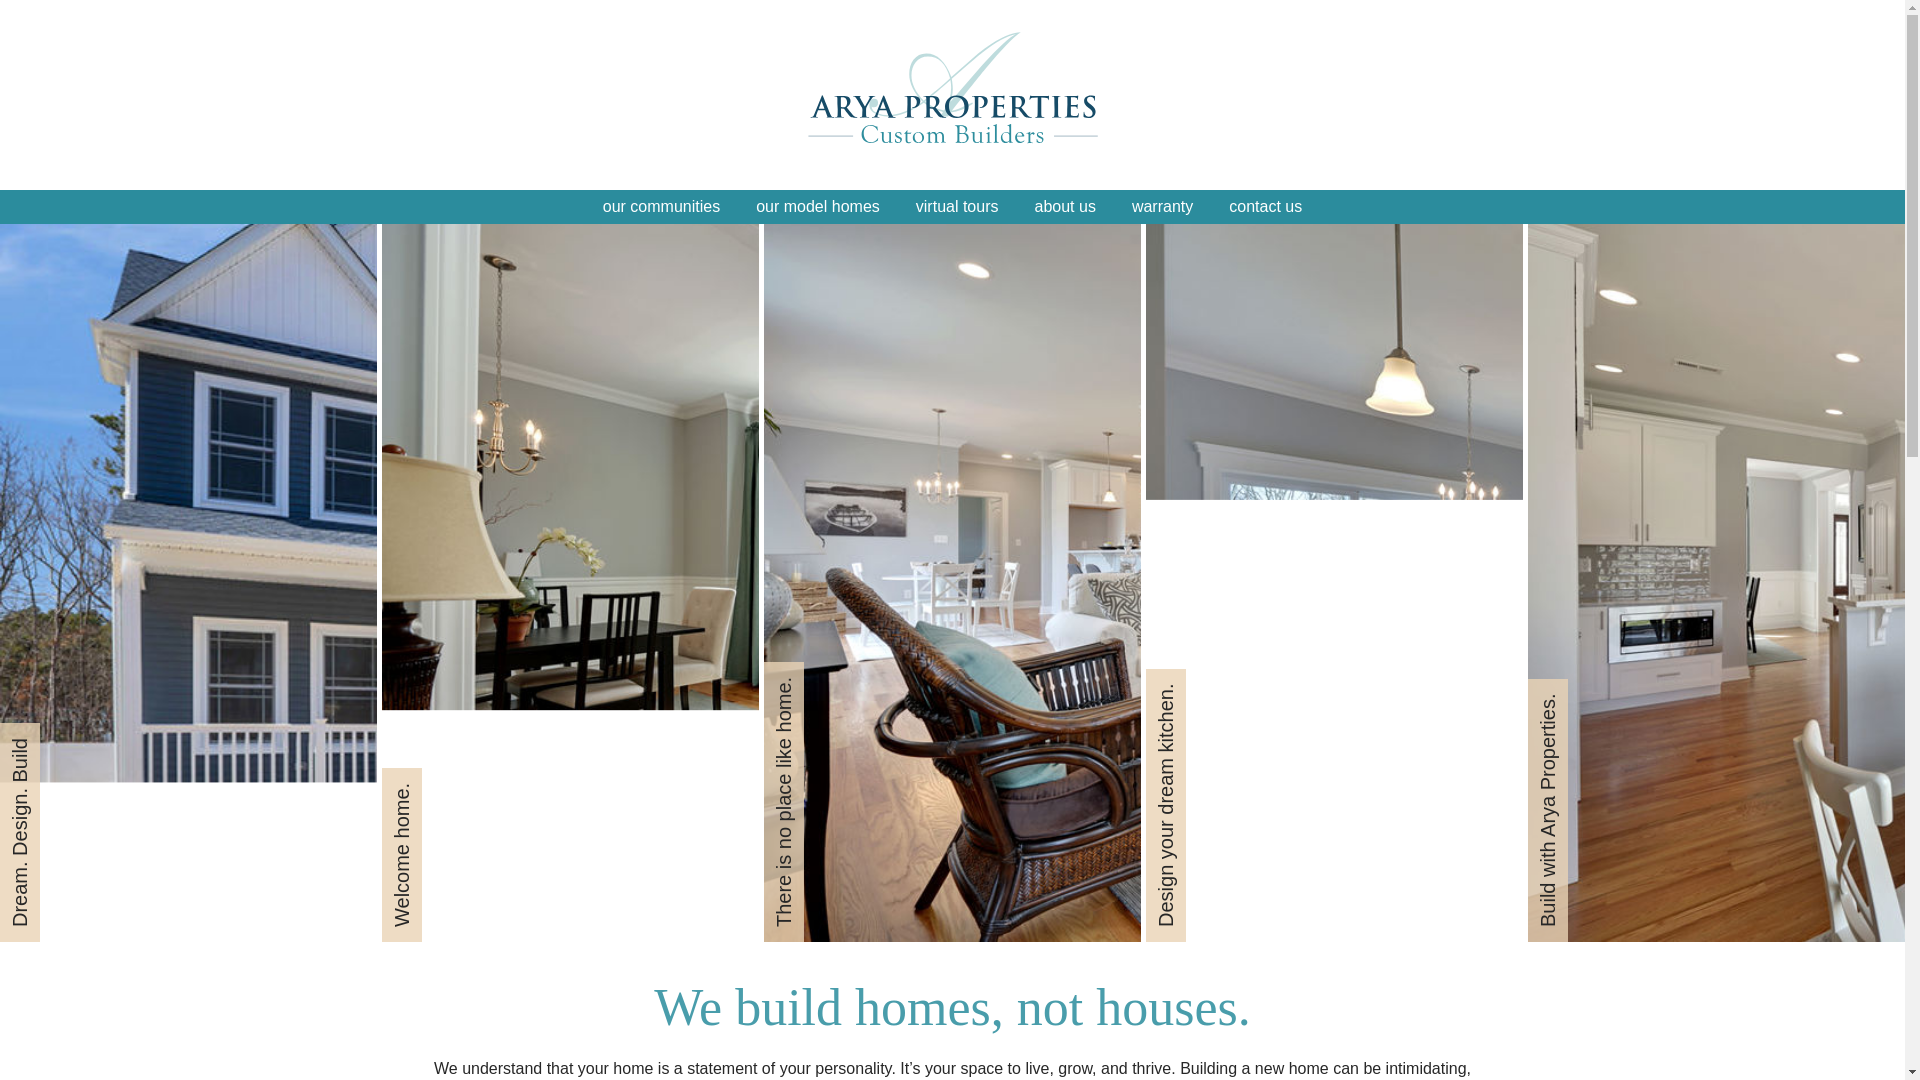 The width and height of the screenshot is (1920, 1080). I want to click on Our Model Homes, so click(818, 206).